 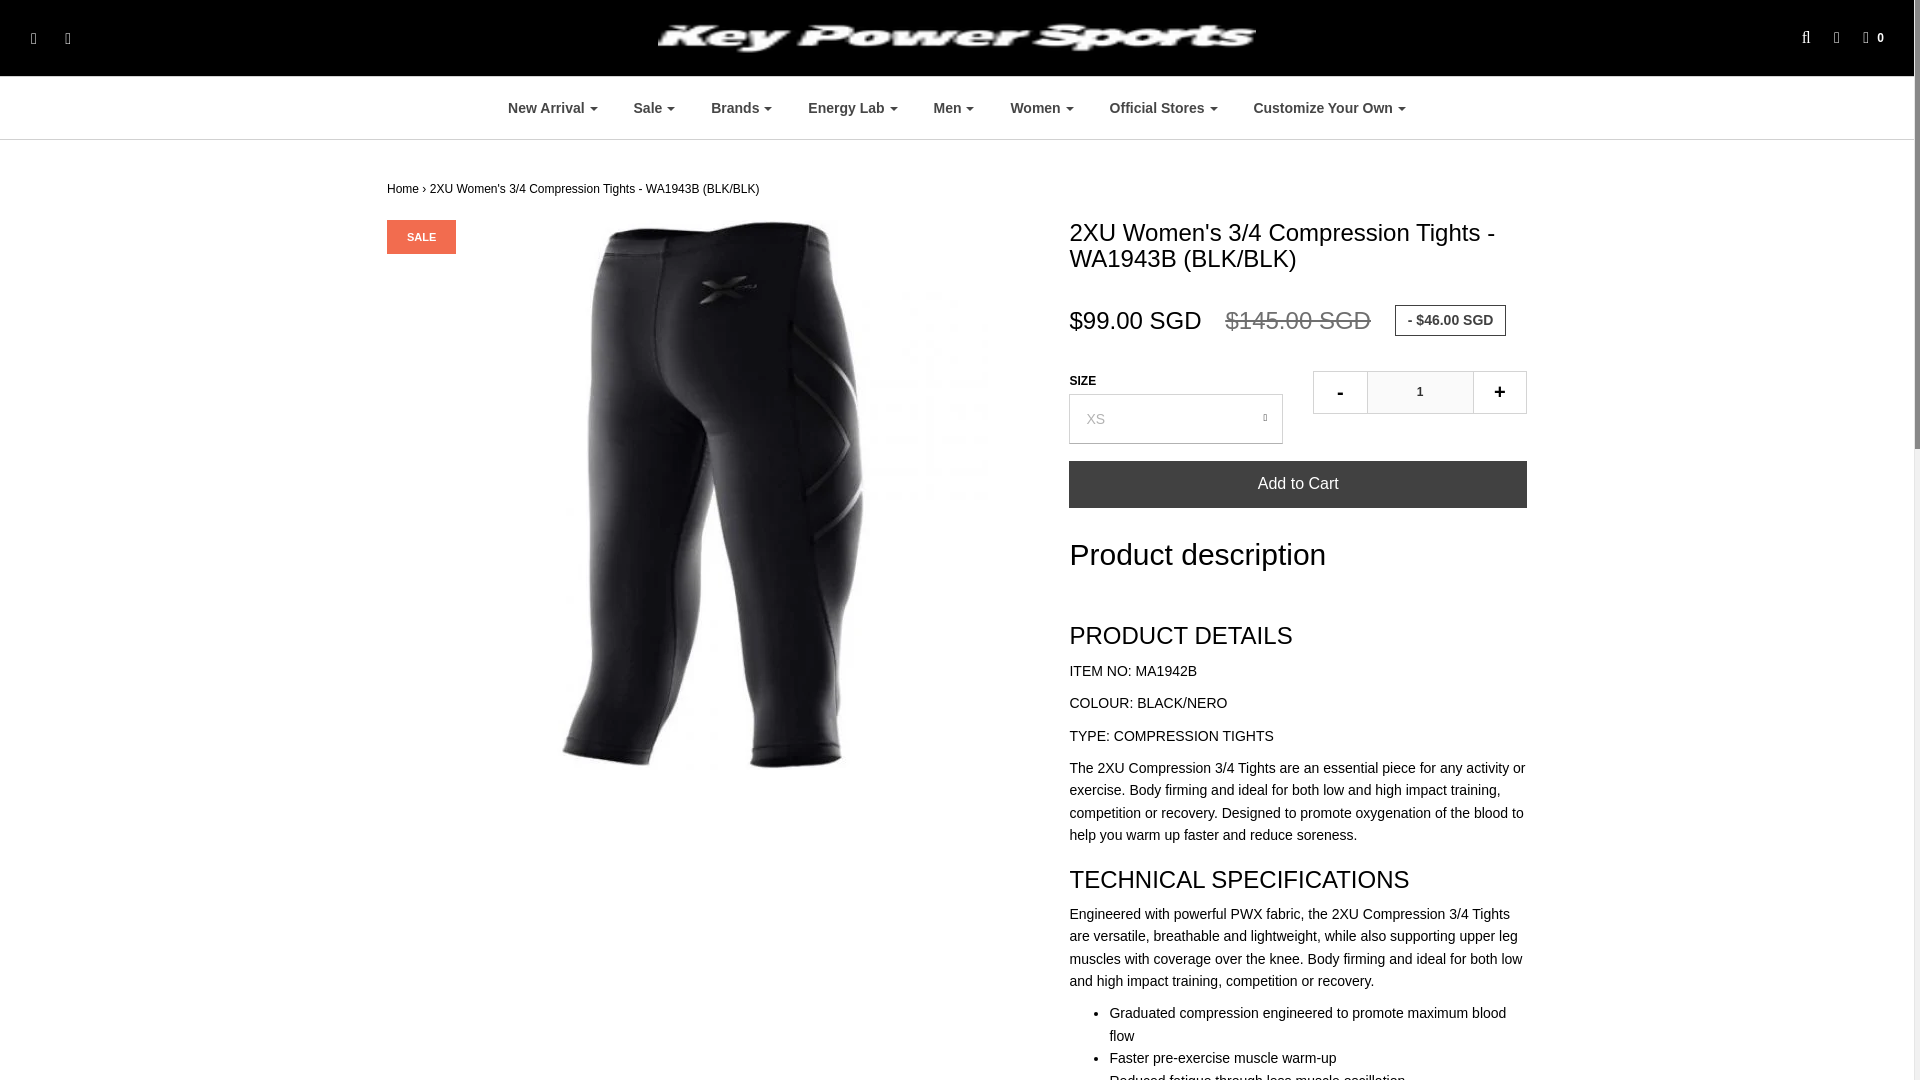 What do you see at coordinates (1796, 38) in the screenshot?
I see `Search` at bounding box center [1796, 38].